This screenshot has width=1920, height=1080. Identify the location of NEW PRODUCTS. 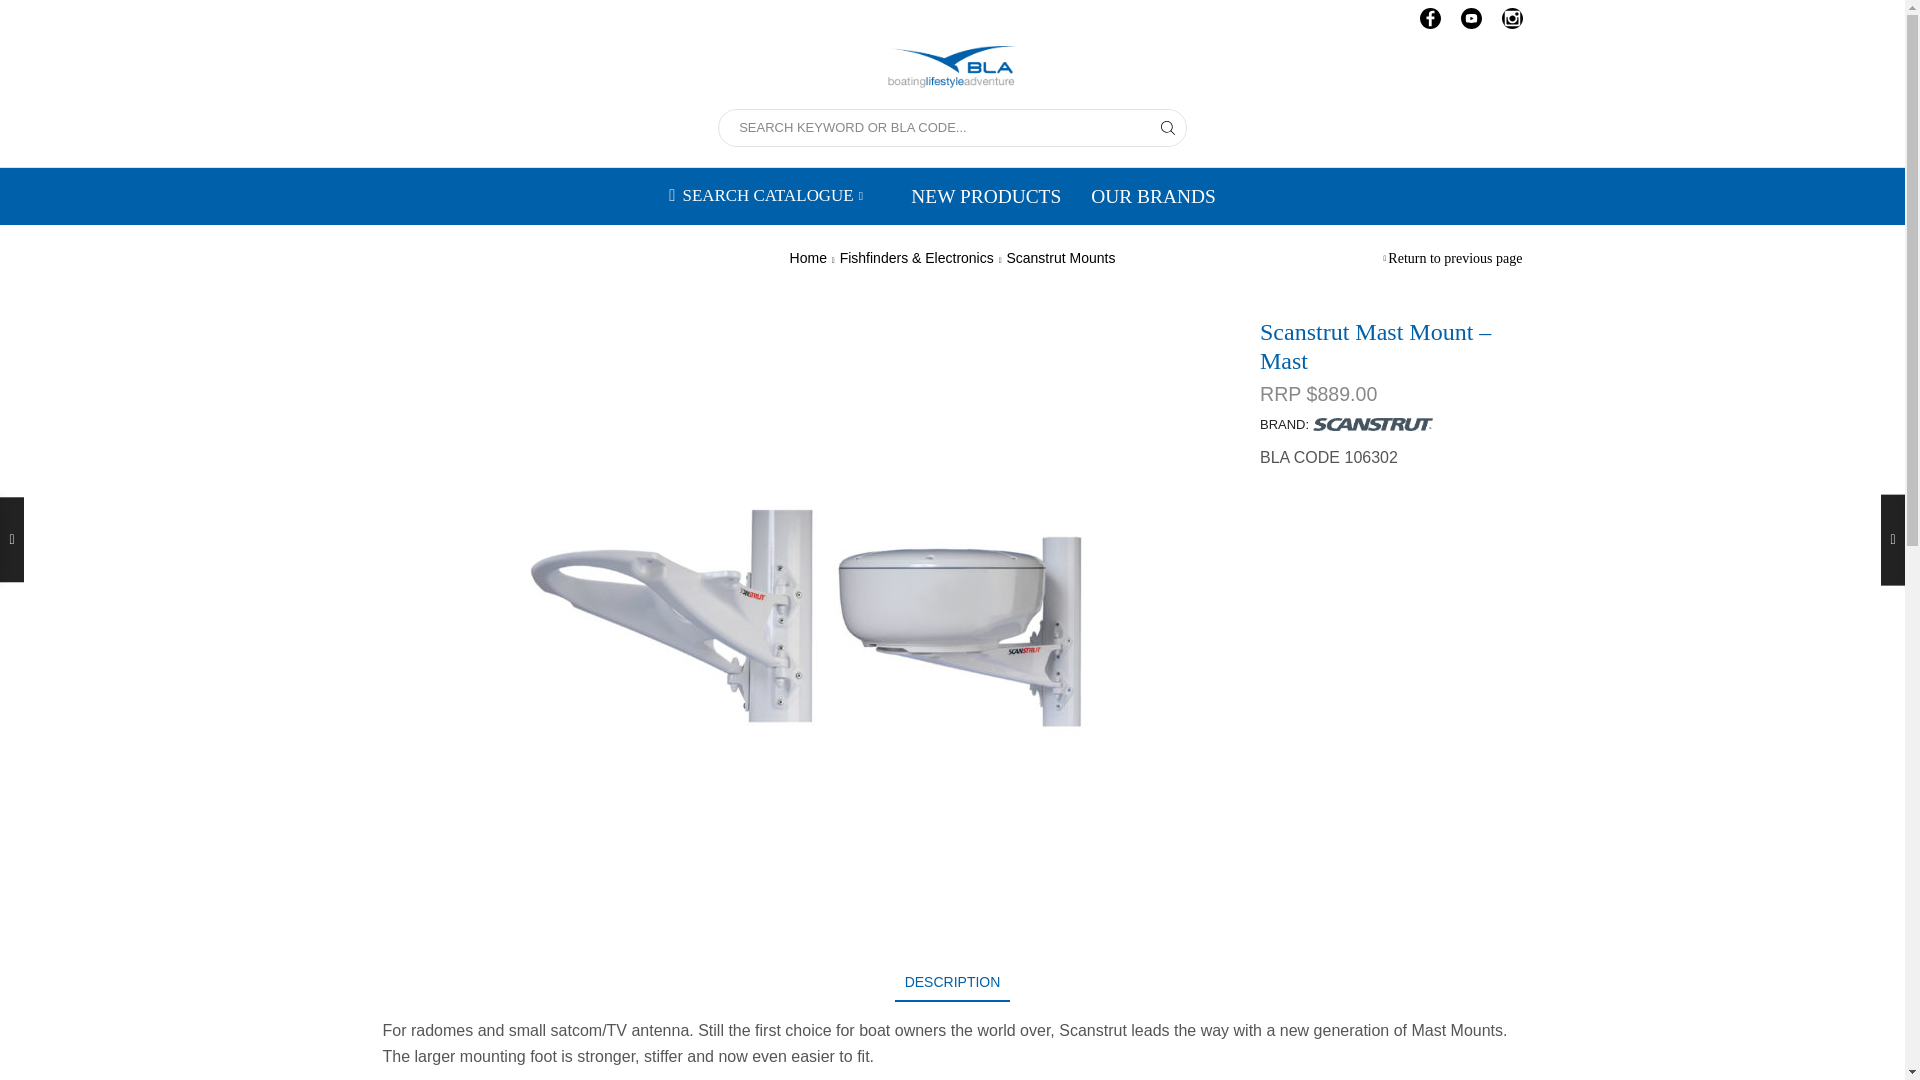
(986, 196).